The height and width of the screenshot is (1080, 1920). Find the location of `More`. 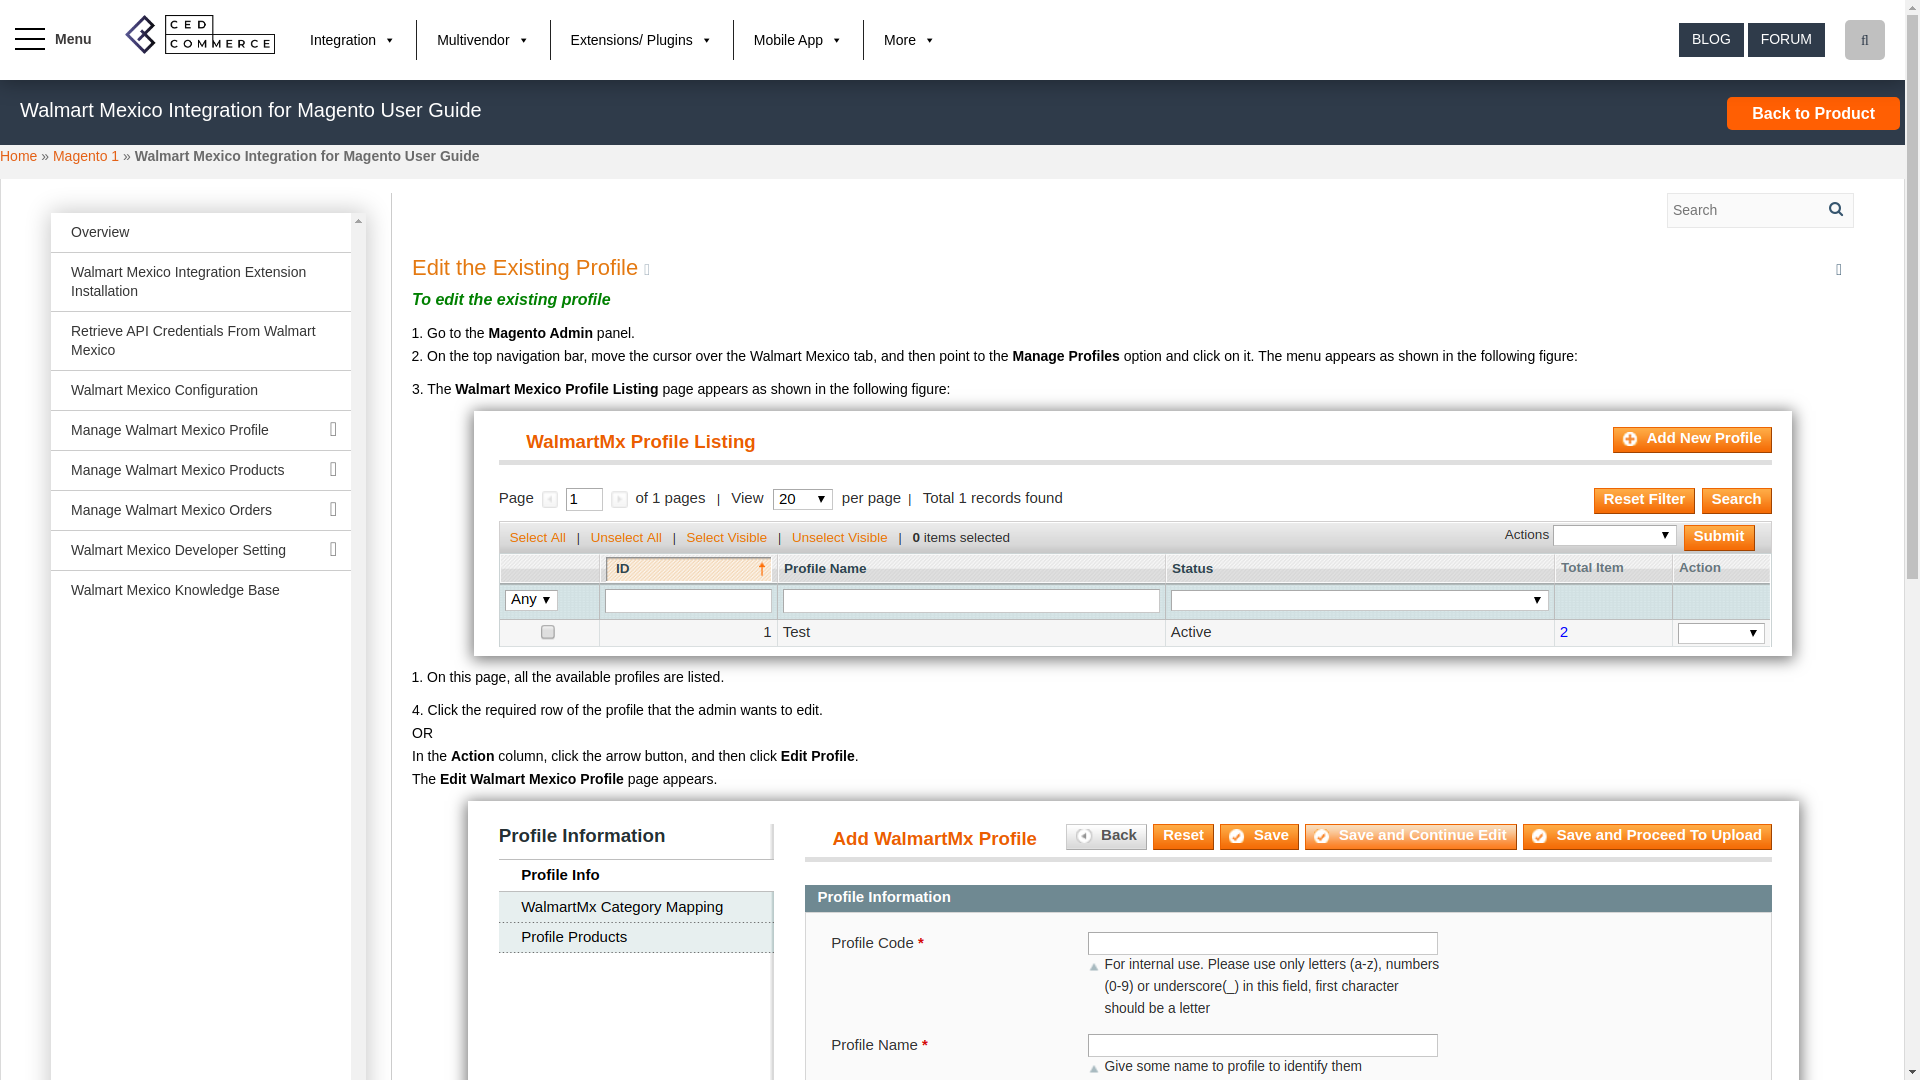

More is located at coordinates (910, 40).